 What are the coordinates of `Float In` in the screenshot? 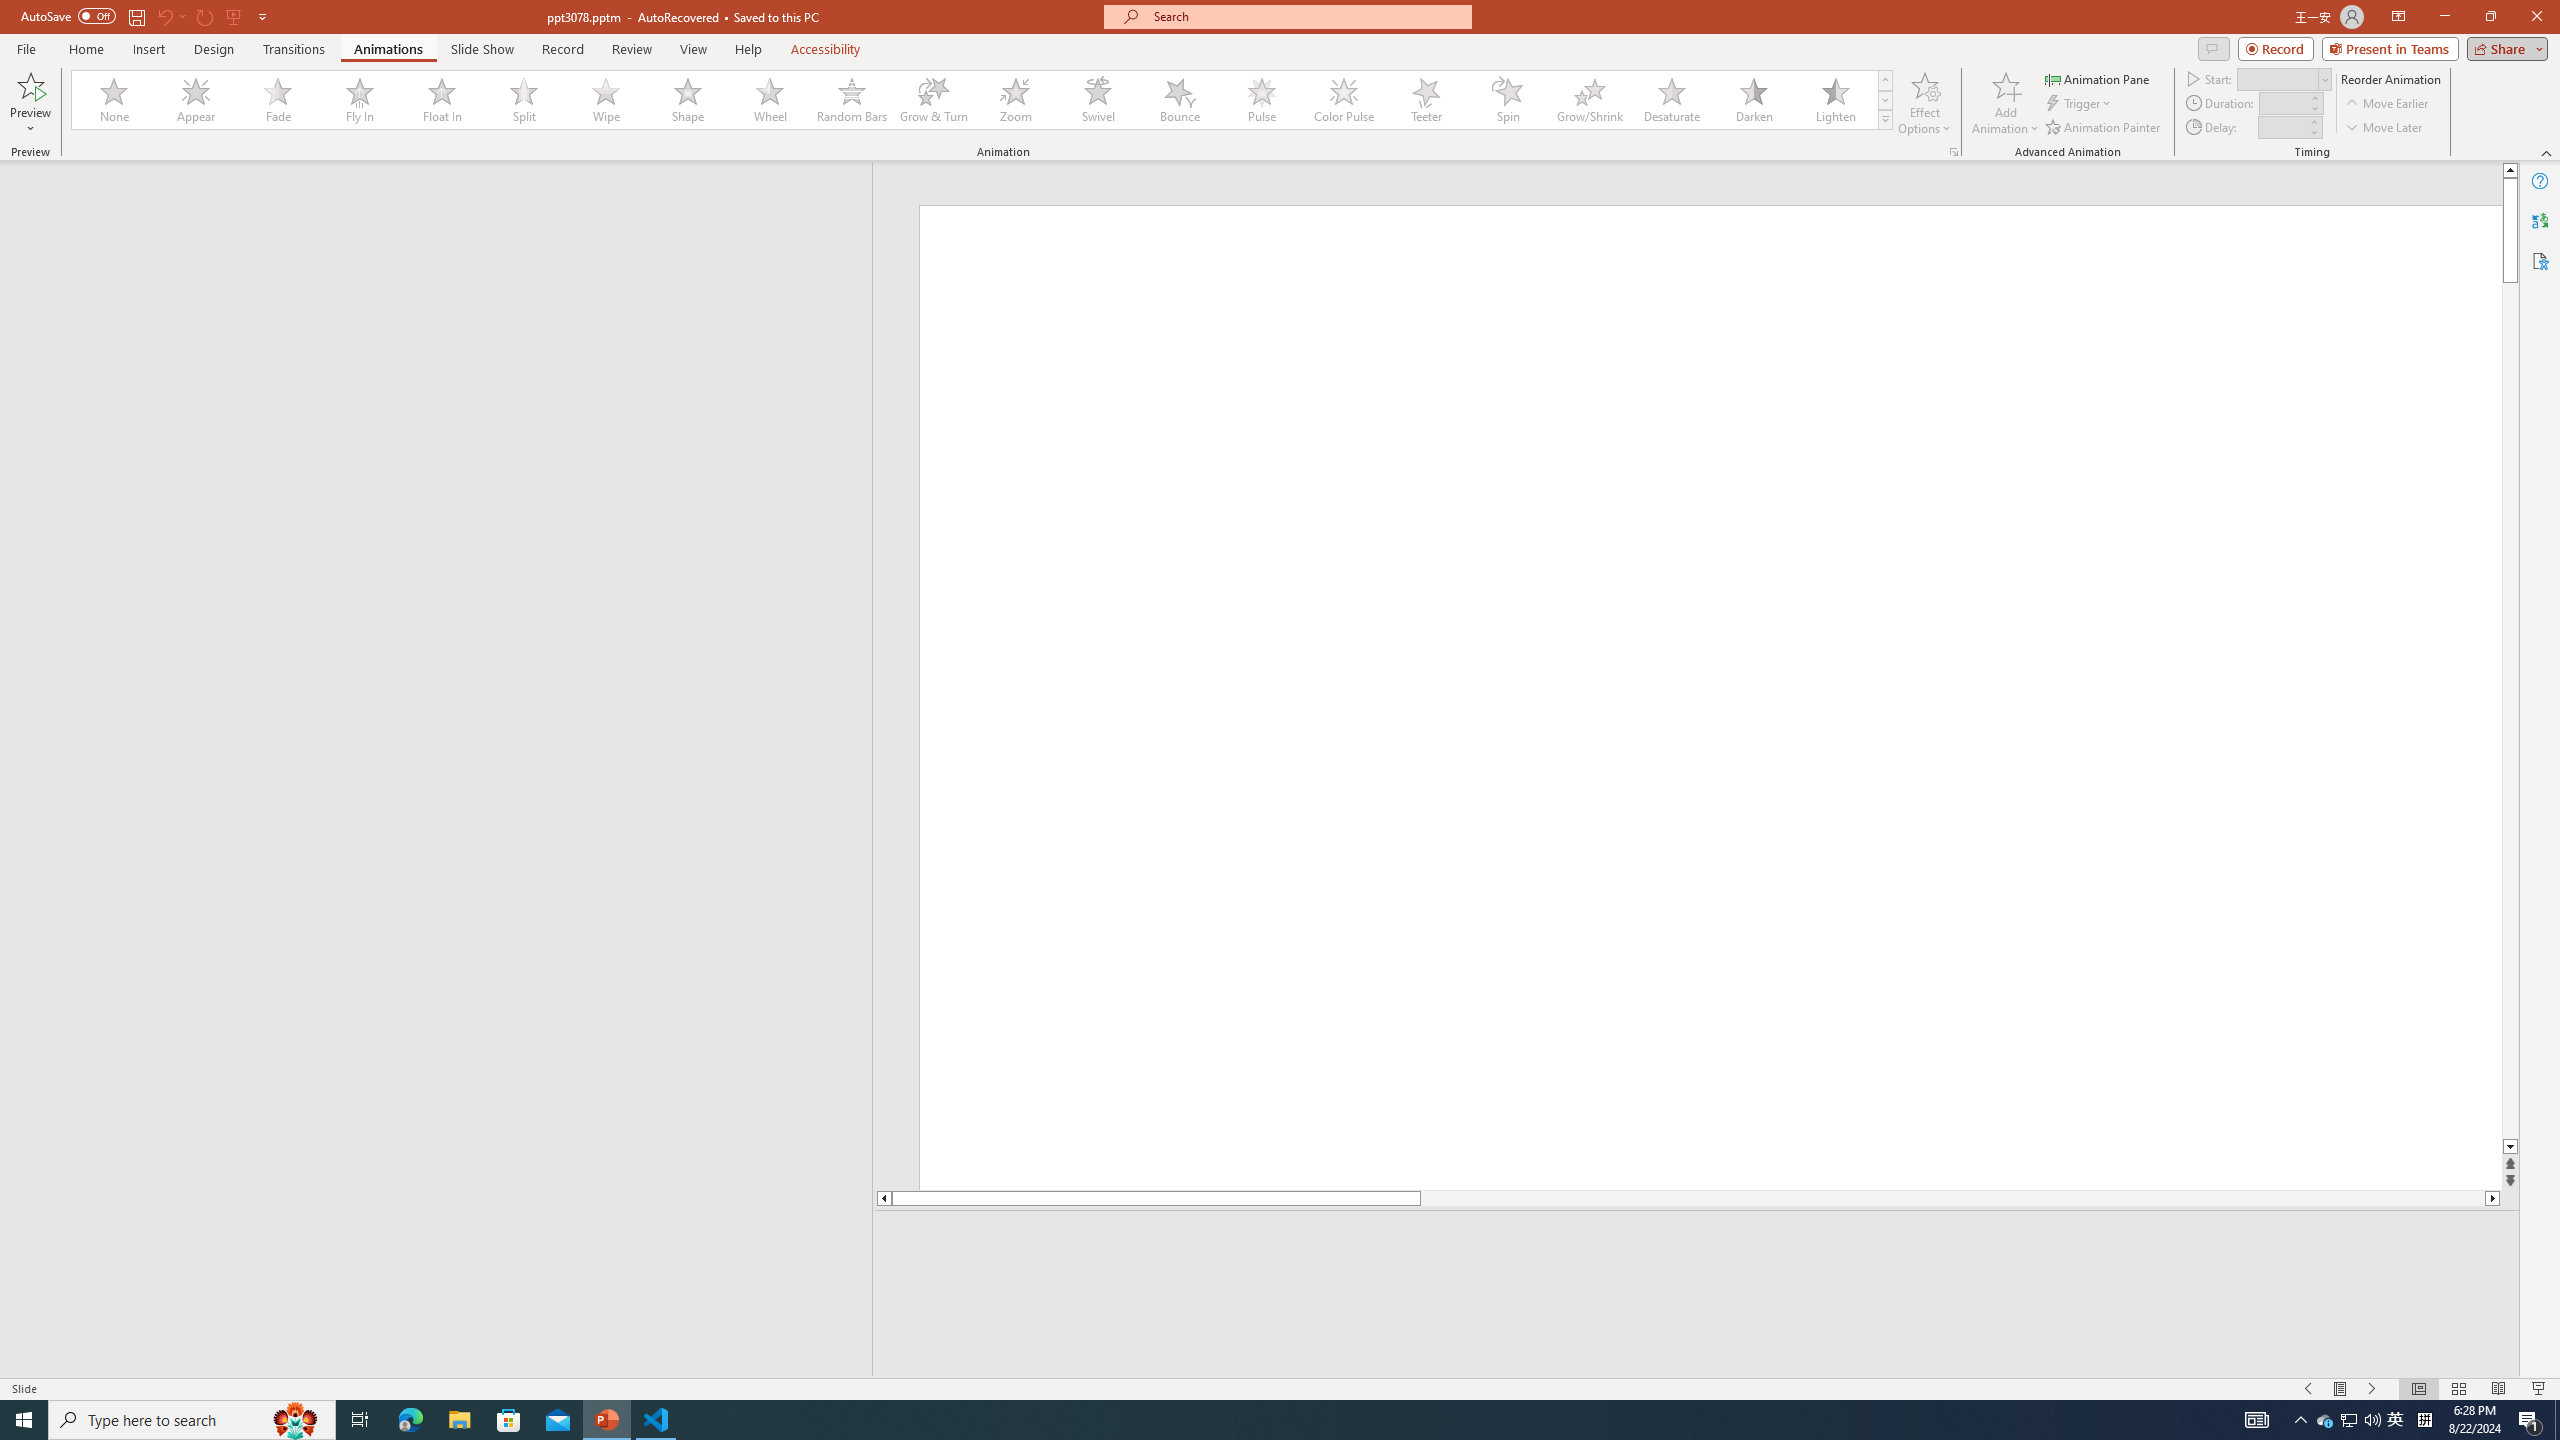 It's located at (442, 100).